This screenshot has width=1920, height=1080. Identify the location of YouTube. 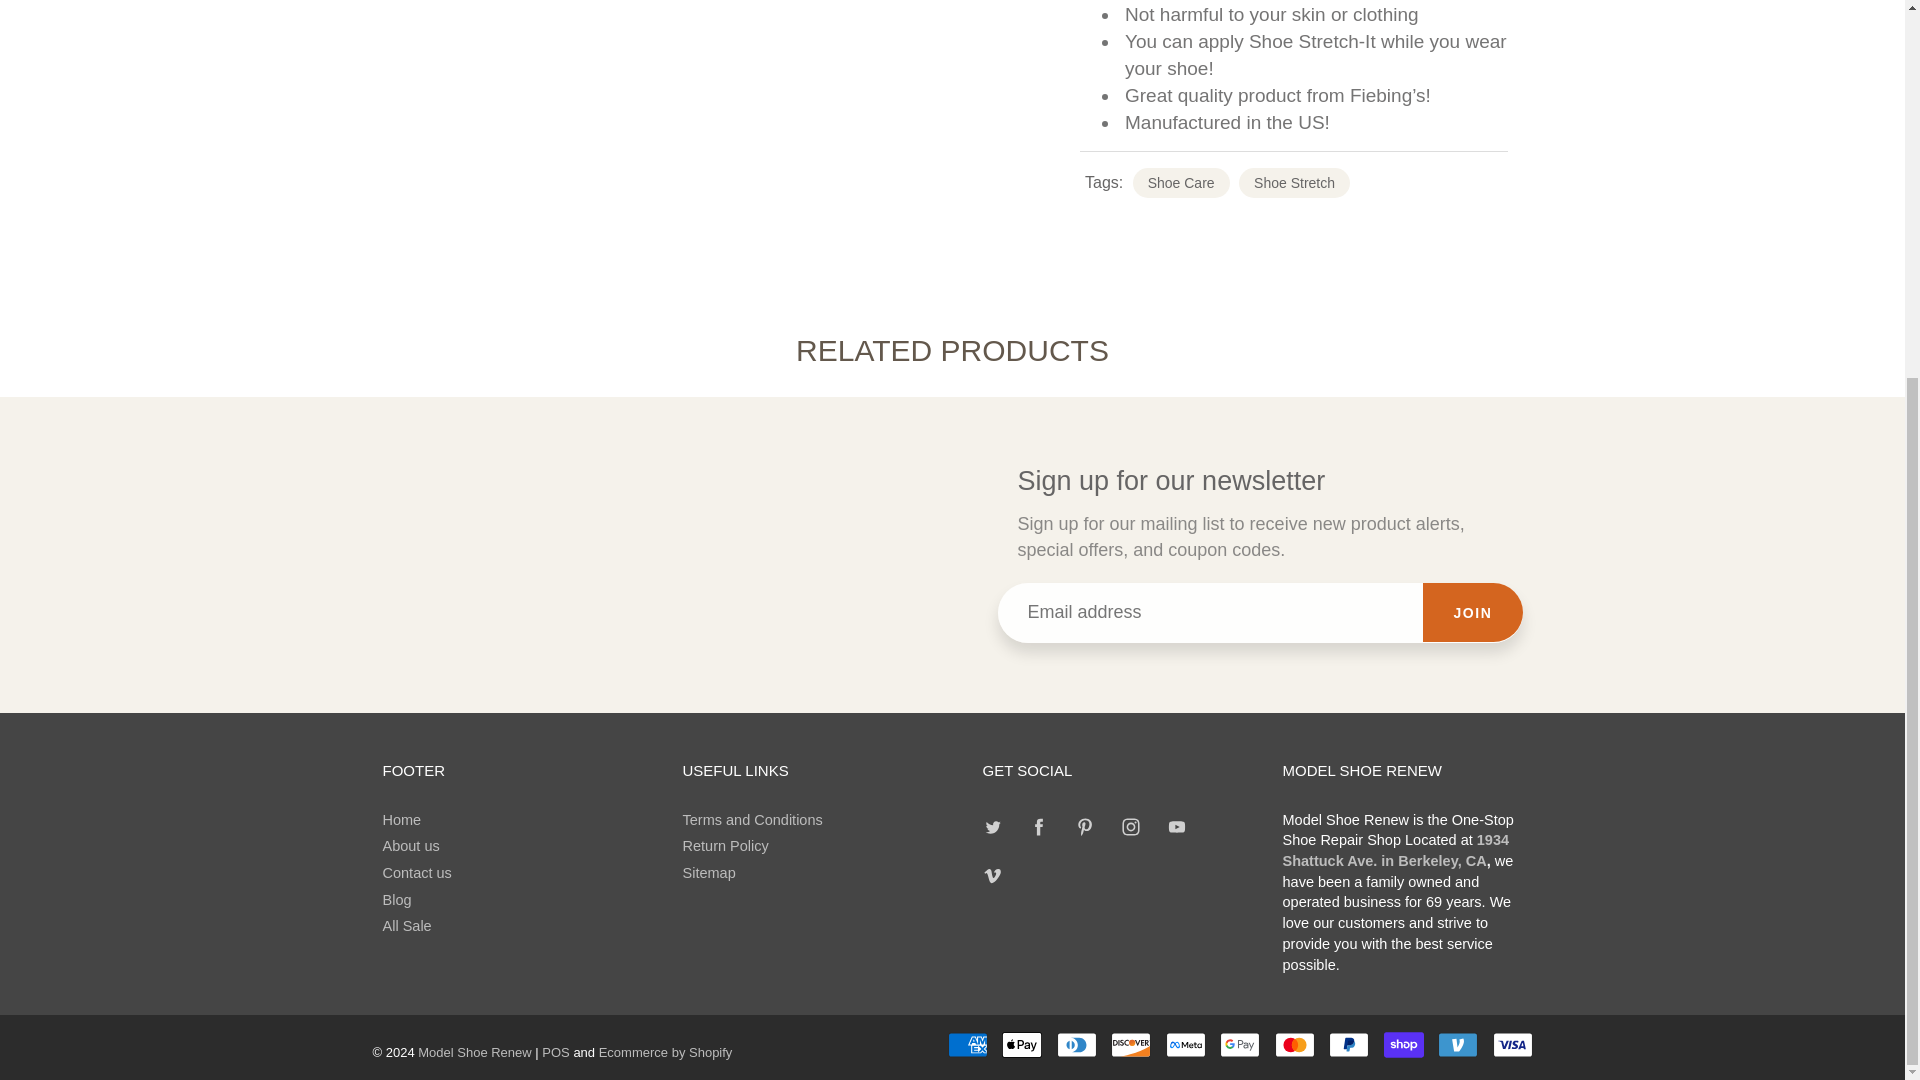
(1176, 827).